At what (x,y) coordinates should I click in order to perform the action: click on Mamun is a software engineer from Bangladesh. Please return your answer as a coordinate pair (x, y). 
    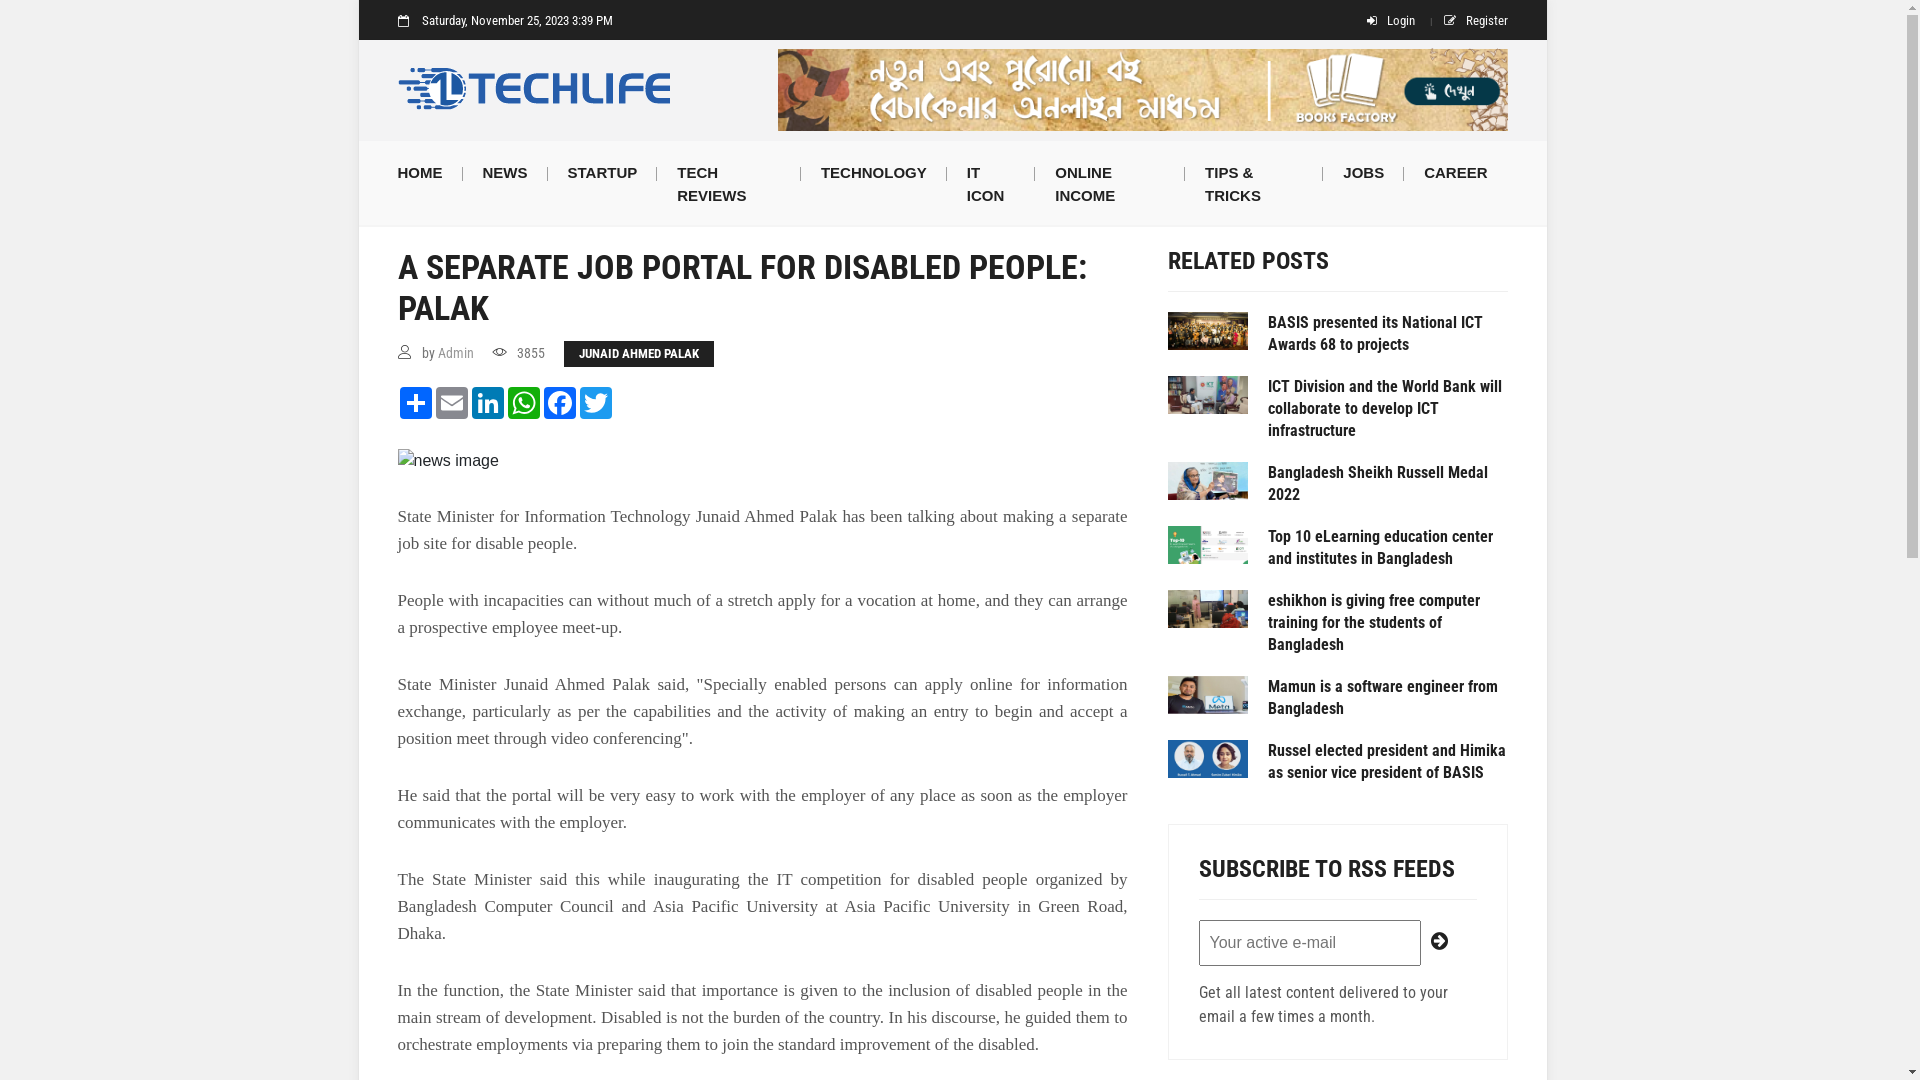
    Looking at the image, I should click on (1388, 698).